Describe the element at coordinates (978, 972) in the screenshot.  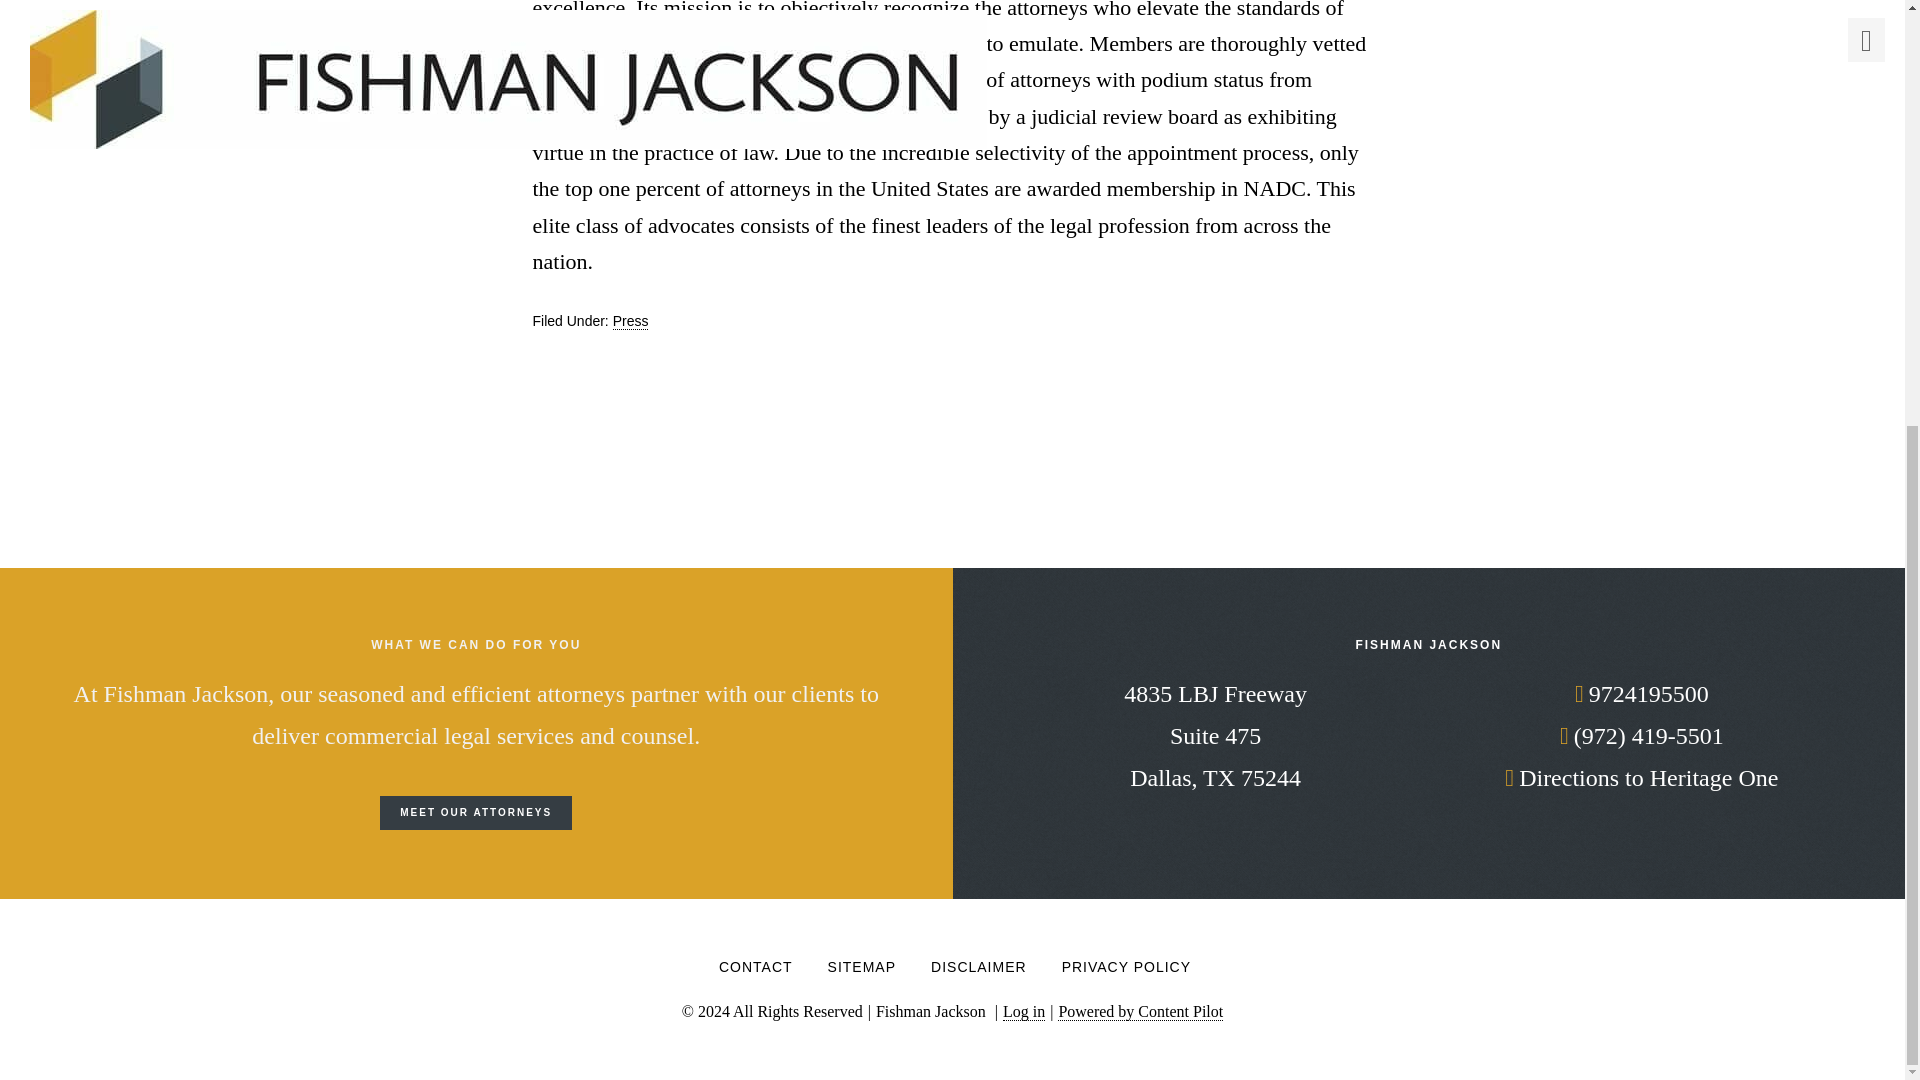
I see `DISCLAIMER` at that location.